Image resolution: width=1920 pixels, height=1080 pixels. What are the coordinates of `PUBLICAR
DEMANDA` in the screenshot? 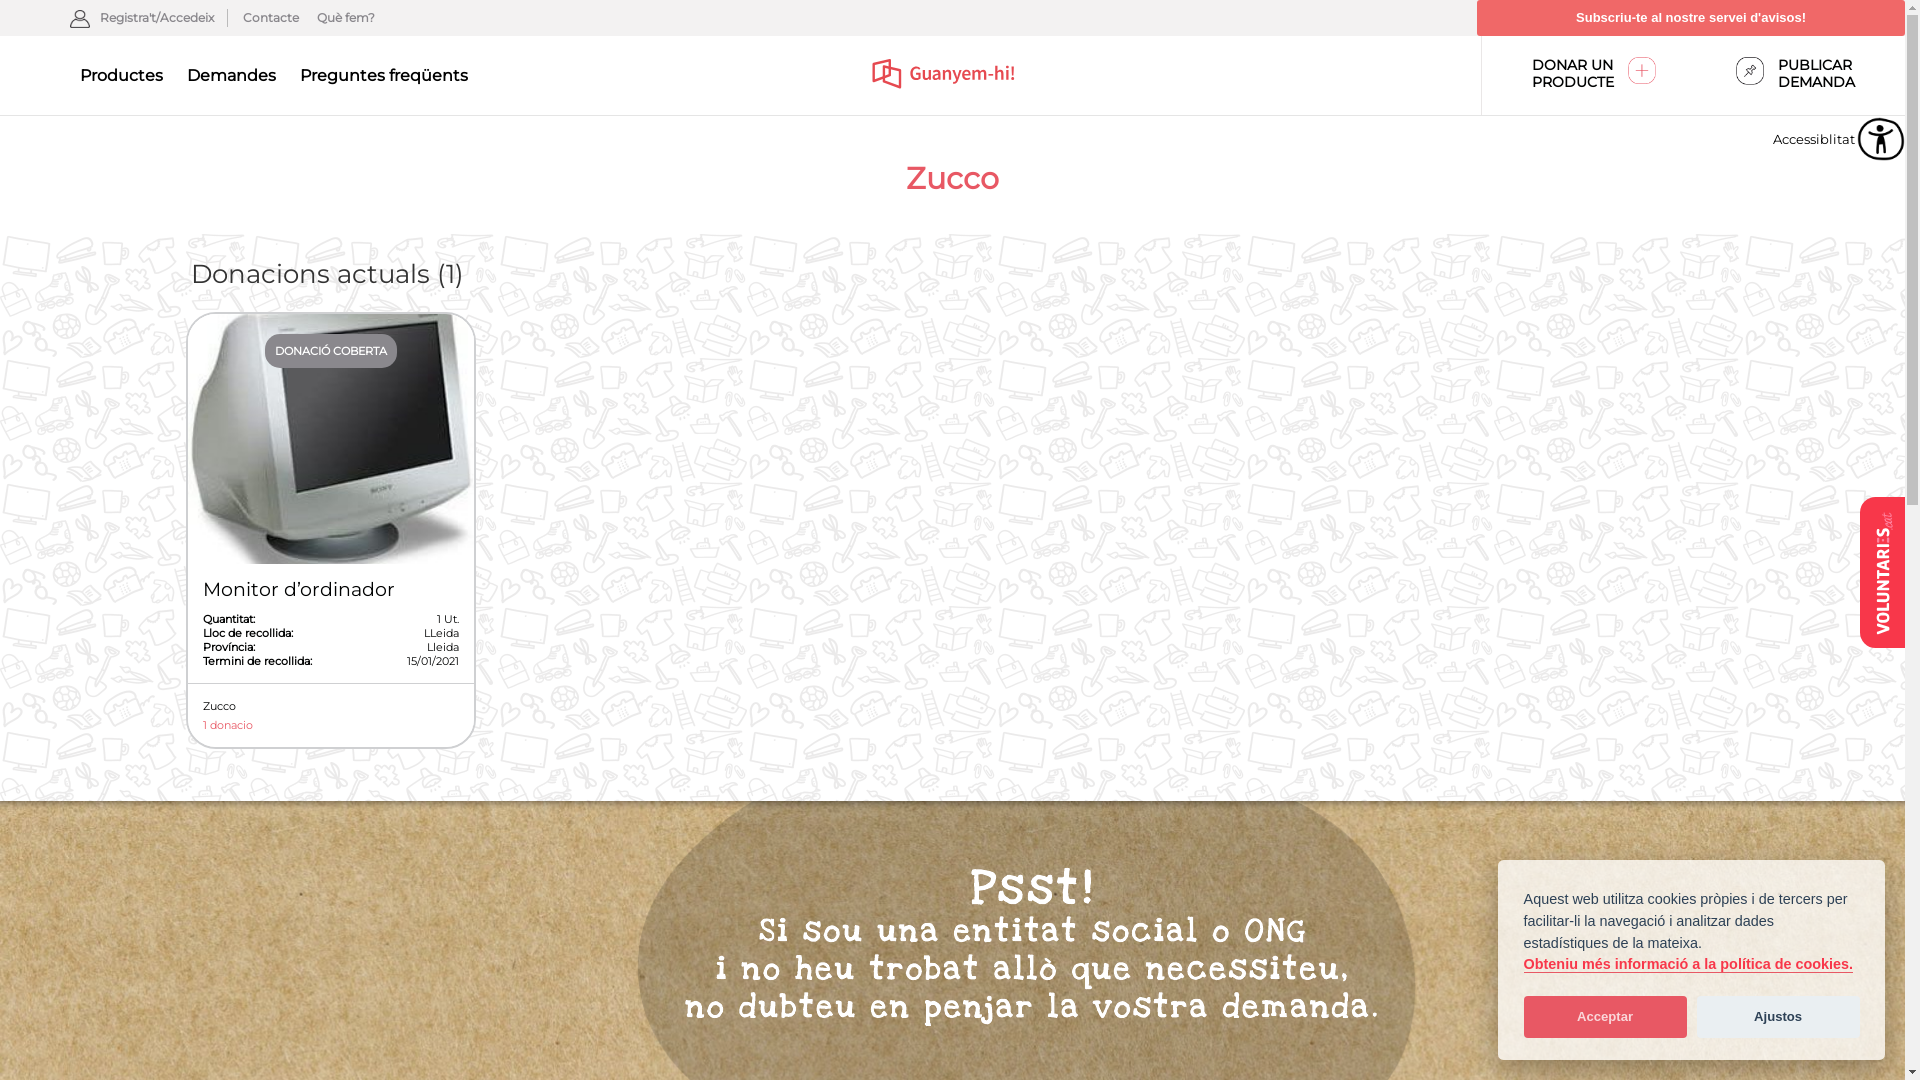 It's located at (1800, 76).